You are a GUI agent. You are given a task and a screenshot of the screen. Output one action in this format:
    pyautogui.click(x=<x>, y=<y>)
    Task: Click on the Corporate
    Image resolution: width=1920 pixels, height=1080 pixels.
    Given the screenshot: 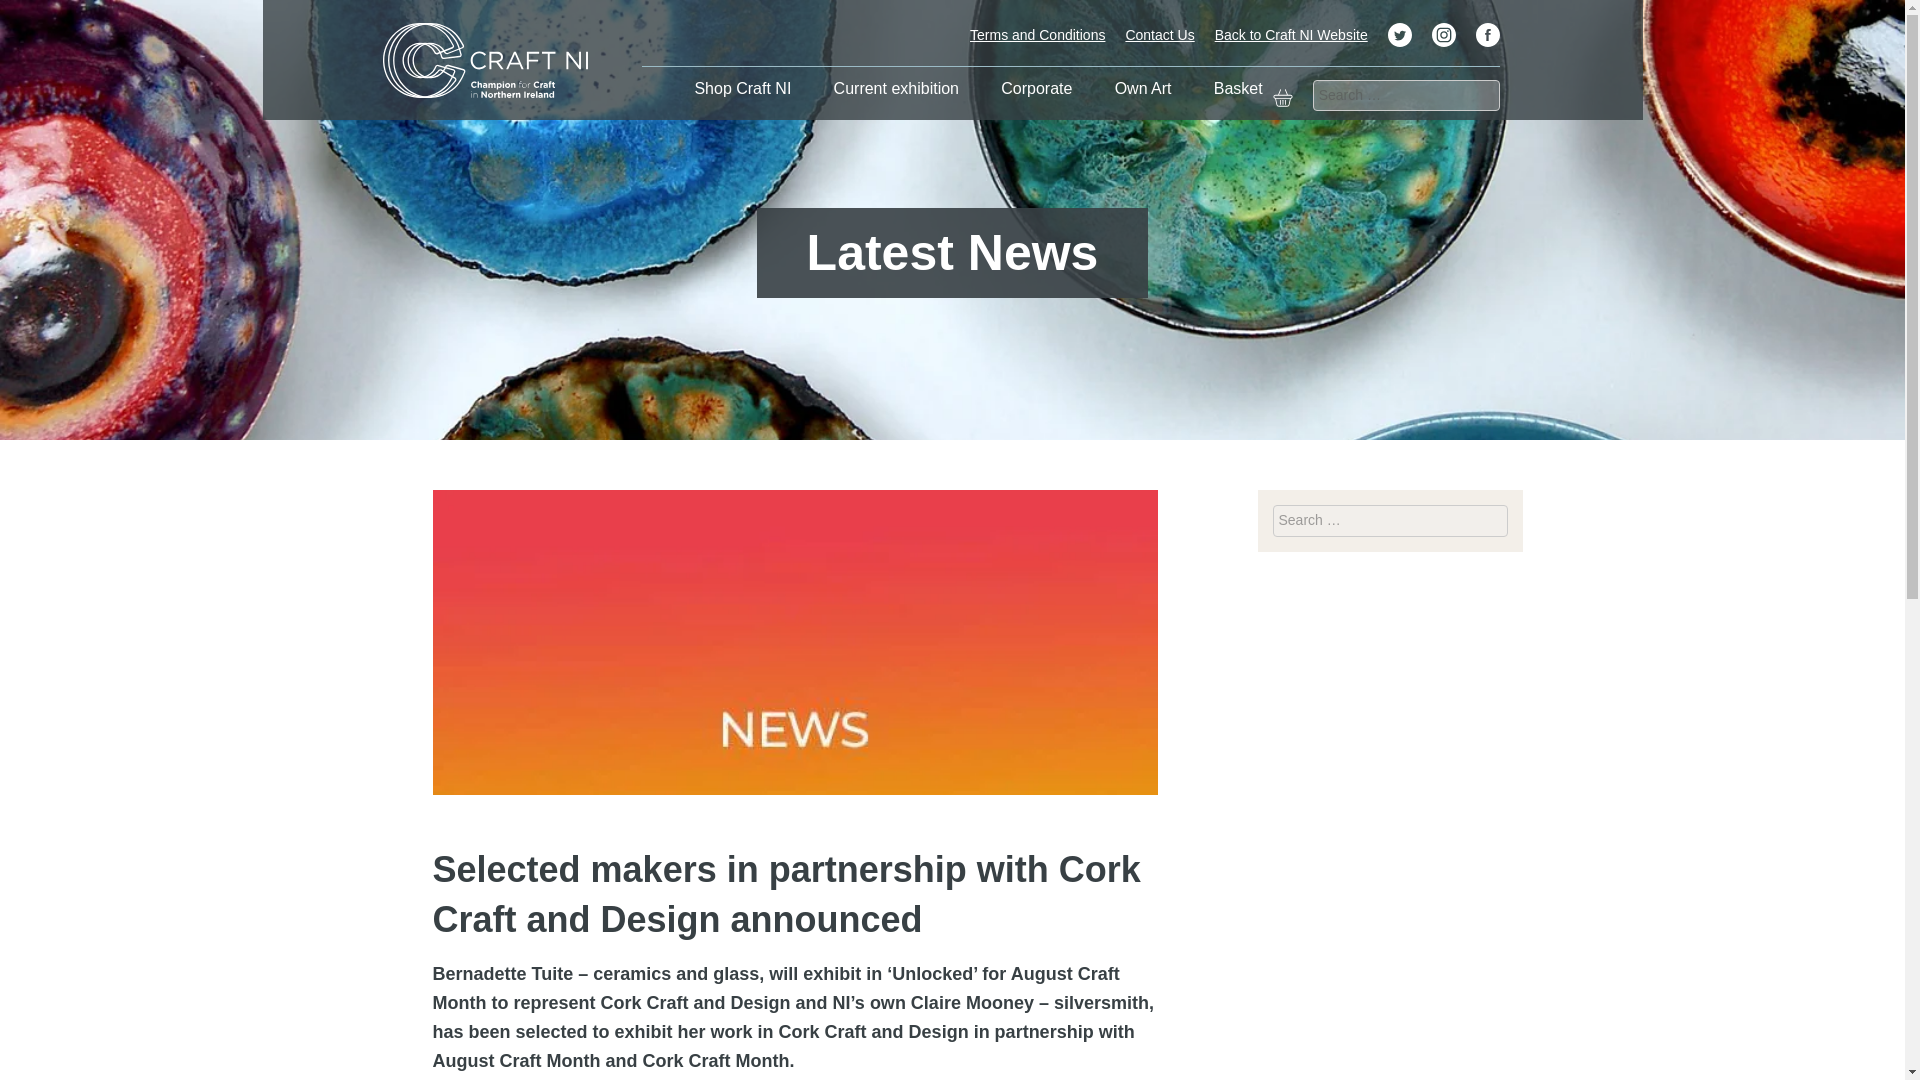 What is the action you would take?
    pyautogui.click(x=1036, y=88)
    